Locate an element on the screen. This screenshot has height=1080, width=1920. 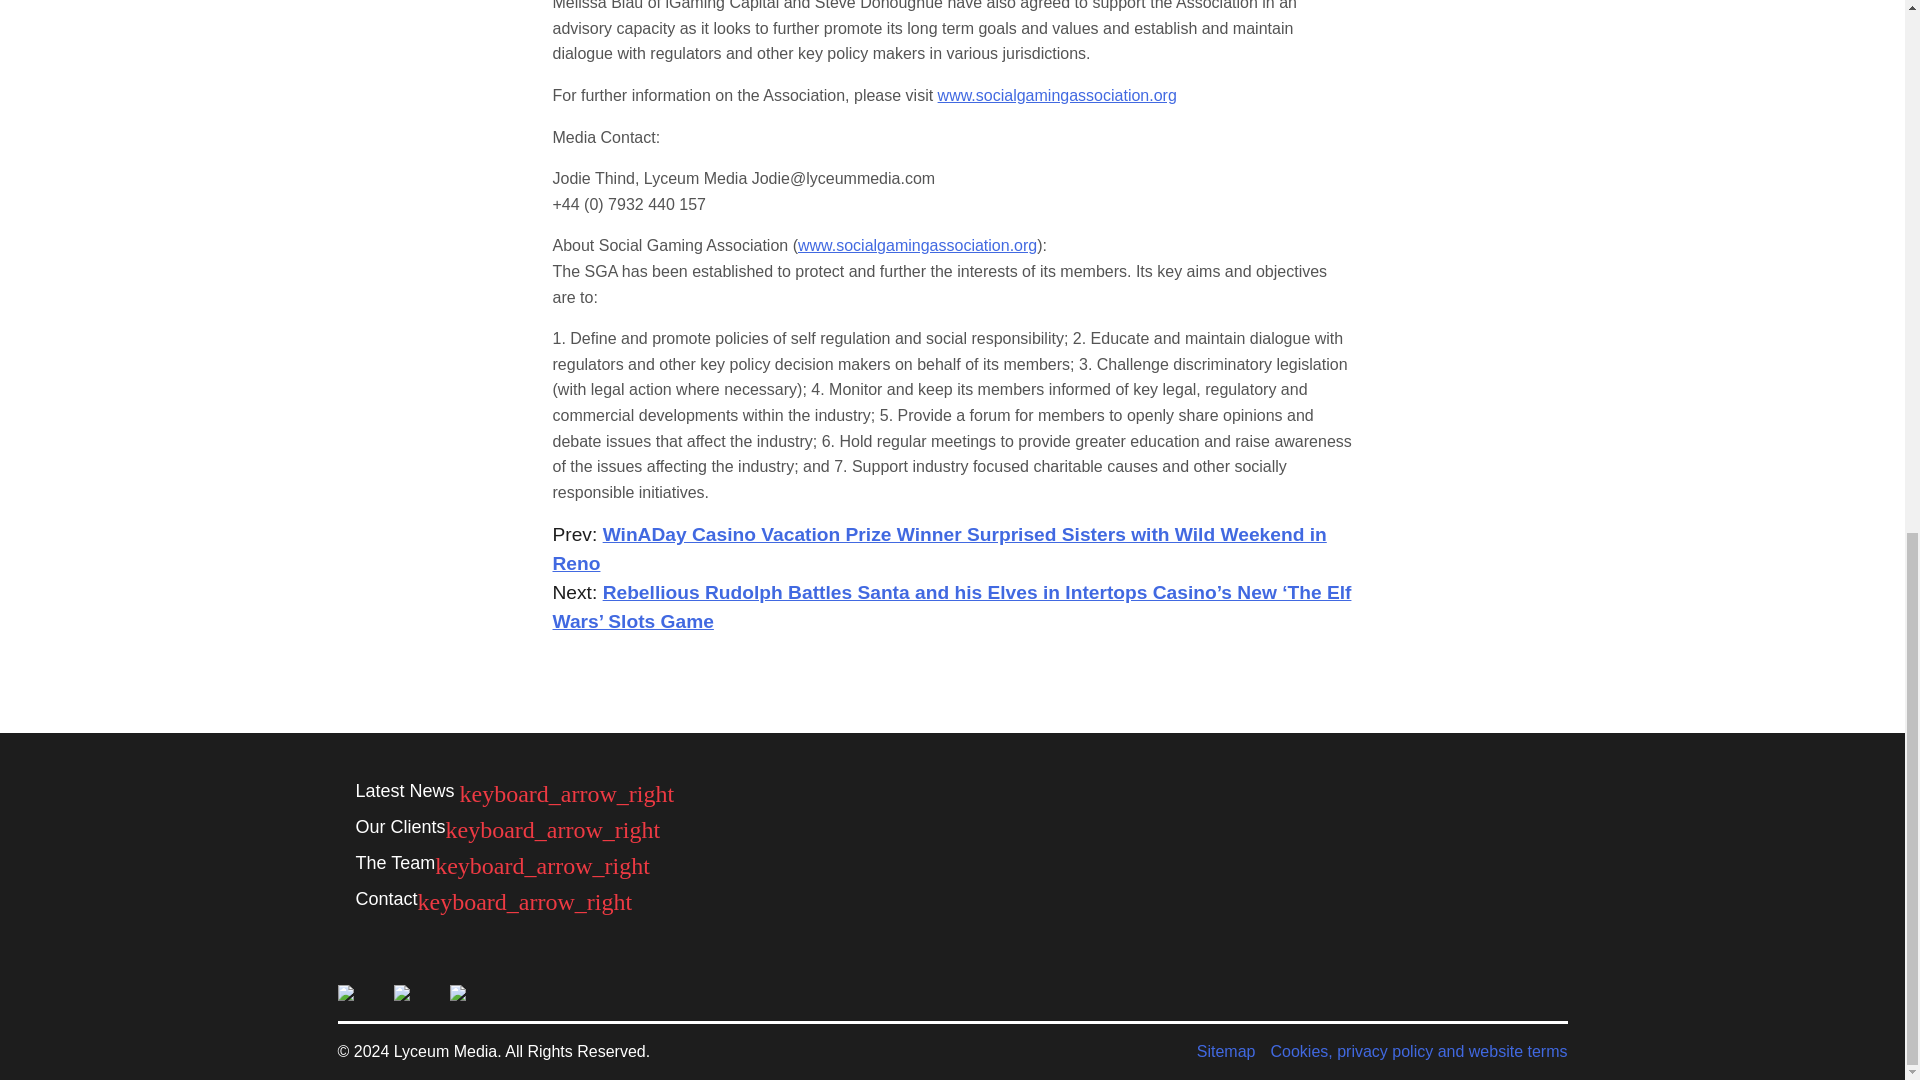
www.socialgamingassociation.org is located at coordinates (917, 244).